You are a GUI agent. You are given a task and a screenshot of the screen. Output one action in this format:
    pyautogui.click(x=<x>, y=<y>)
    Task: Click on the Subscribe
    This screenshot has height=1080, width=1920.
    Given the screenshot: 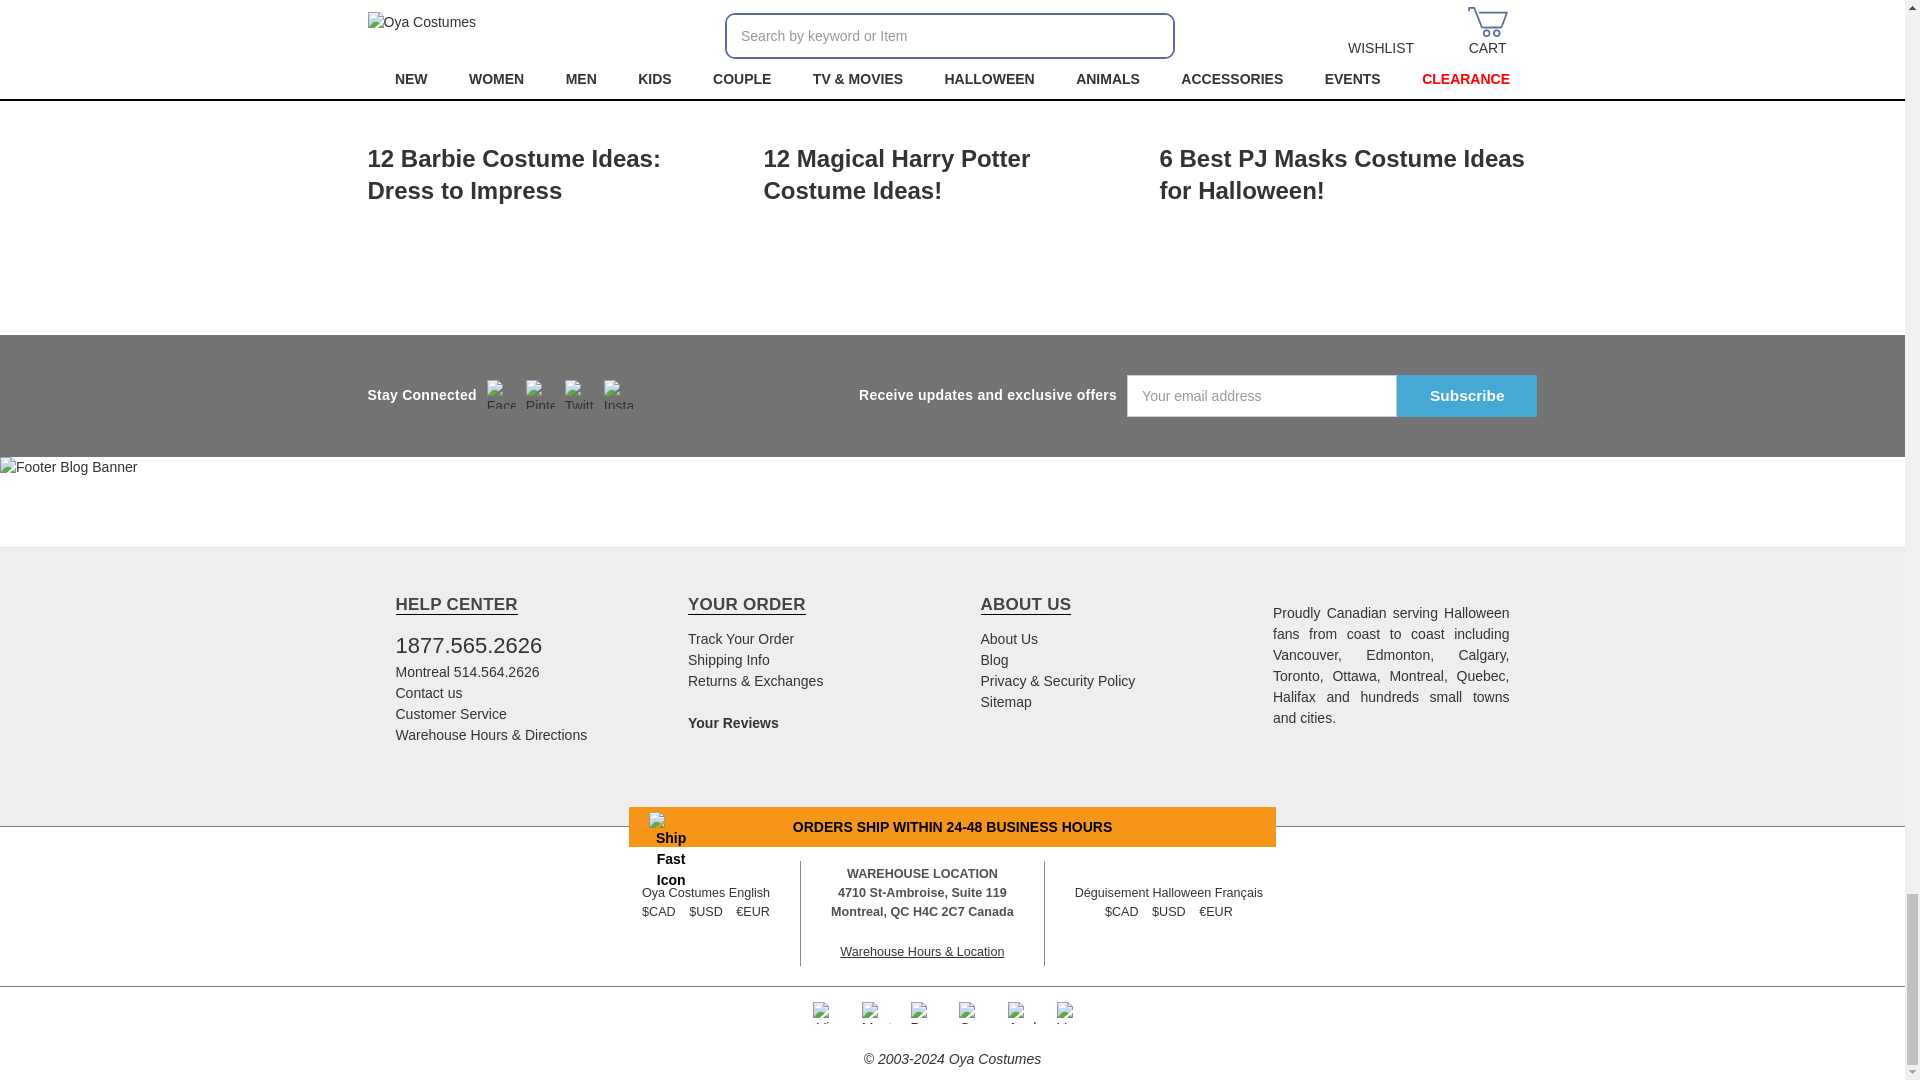 What is the action you would take?
    pyautogui.click(x=1467, y=395)
    